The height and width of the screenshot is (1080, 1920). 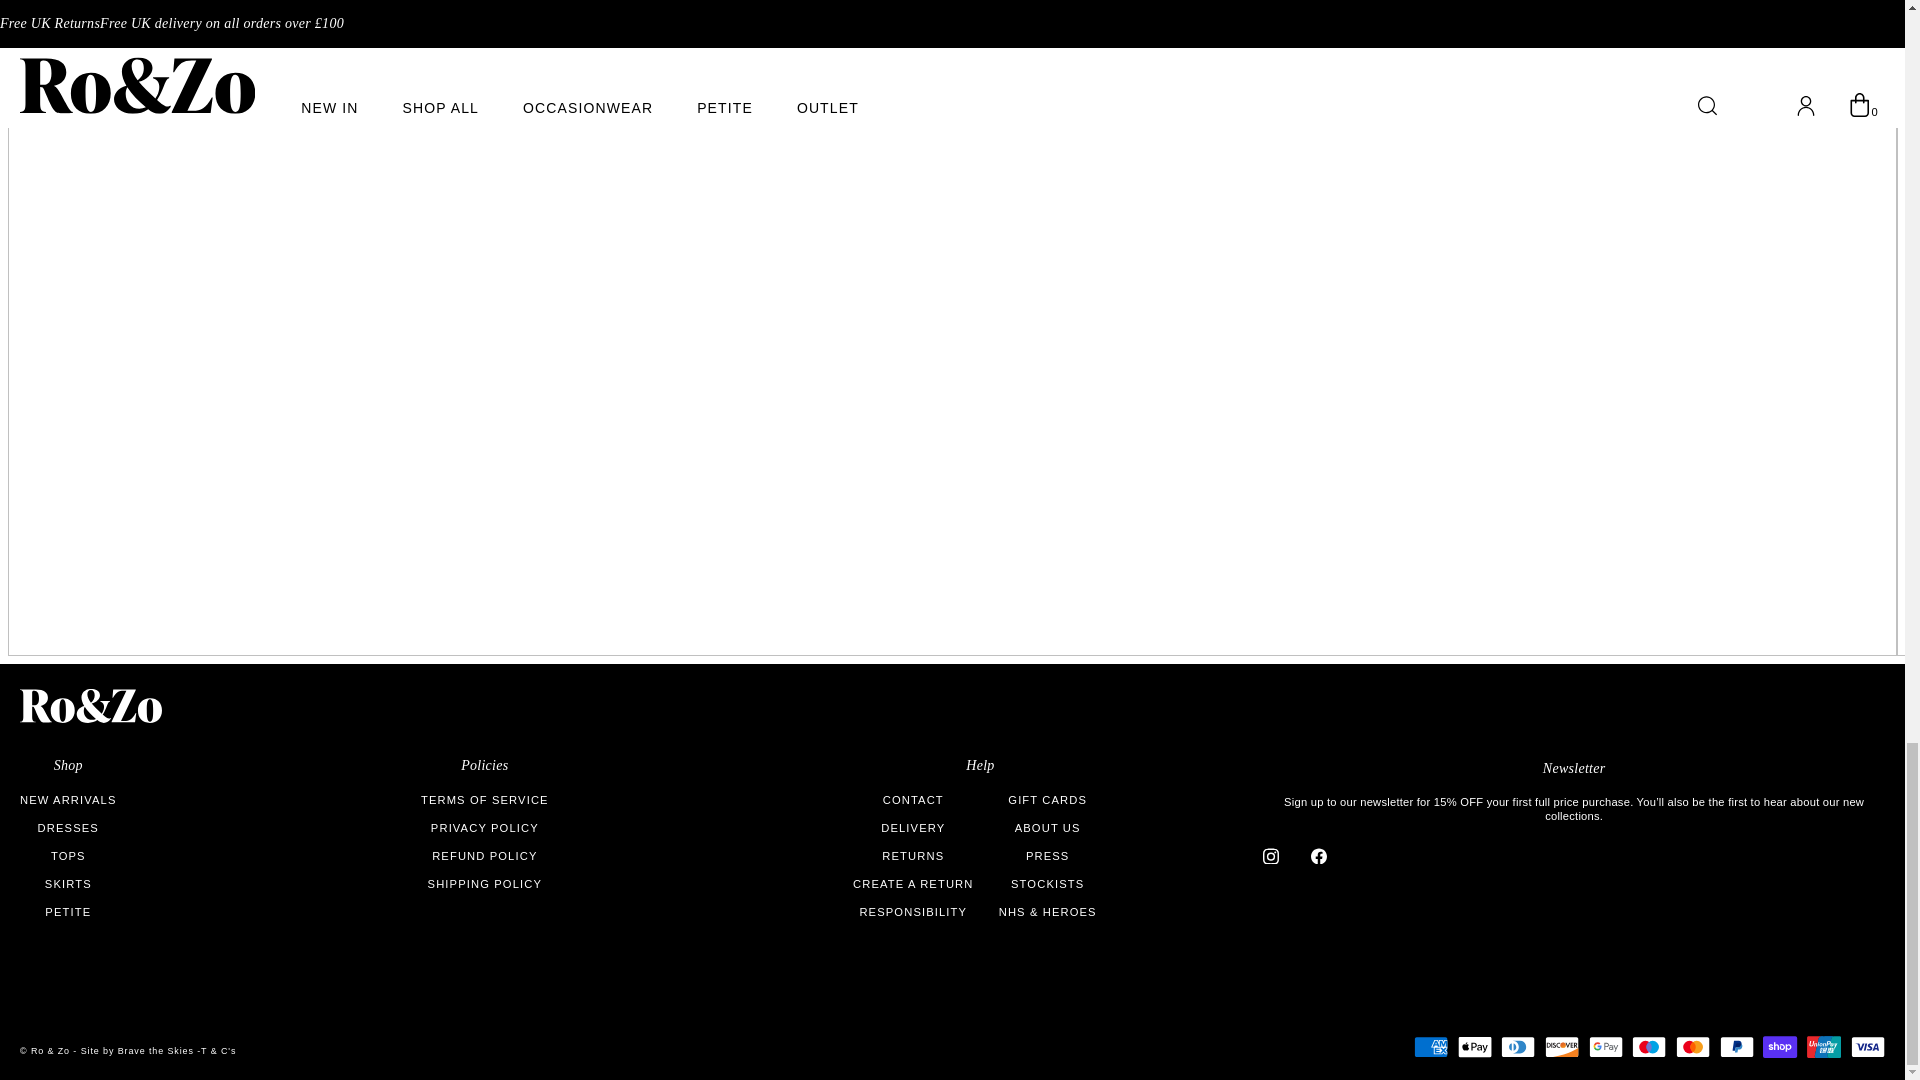 I want to click on Visa, so click(x=1868, y=1046).